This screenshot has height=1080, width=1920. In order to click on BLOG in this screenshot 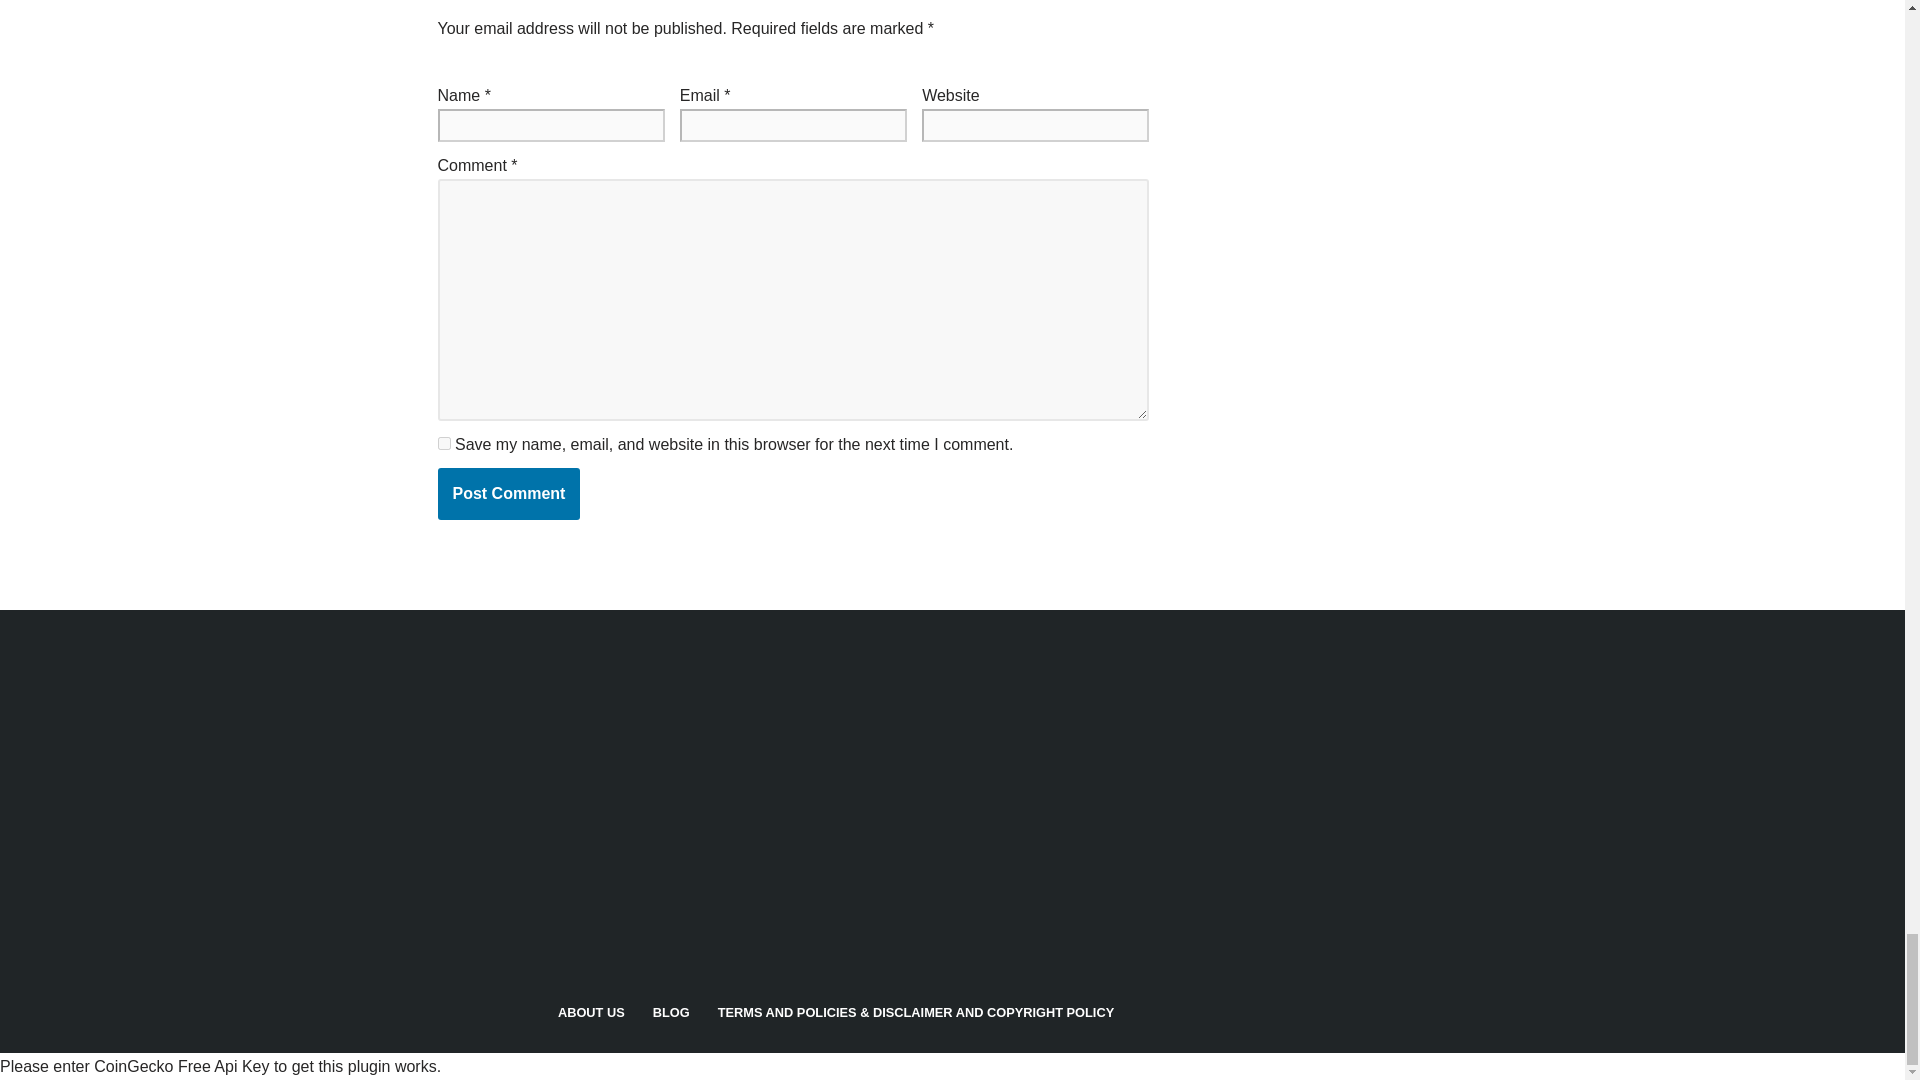, I will do `click(670, 1014)`.